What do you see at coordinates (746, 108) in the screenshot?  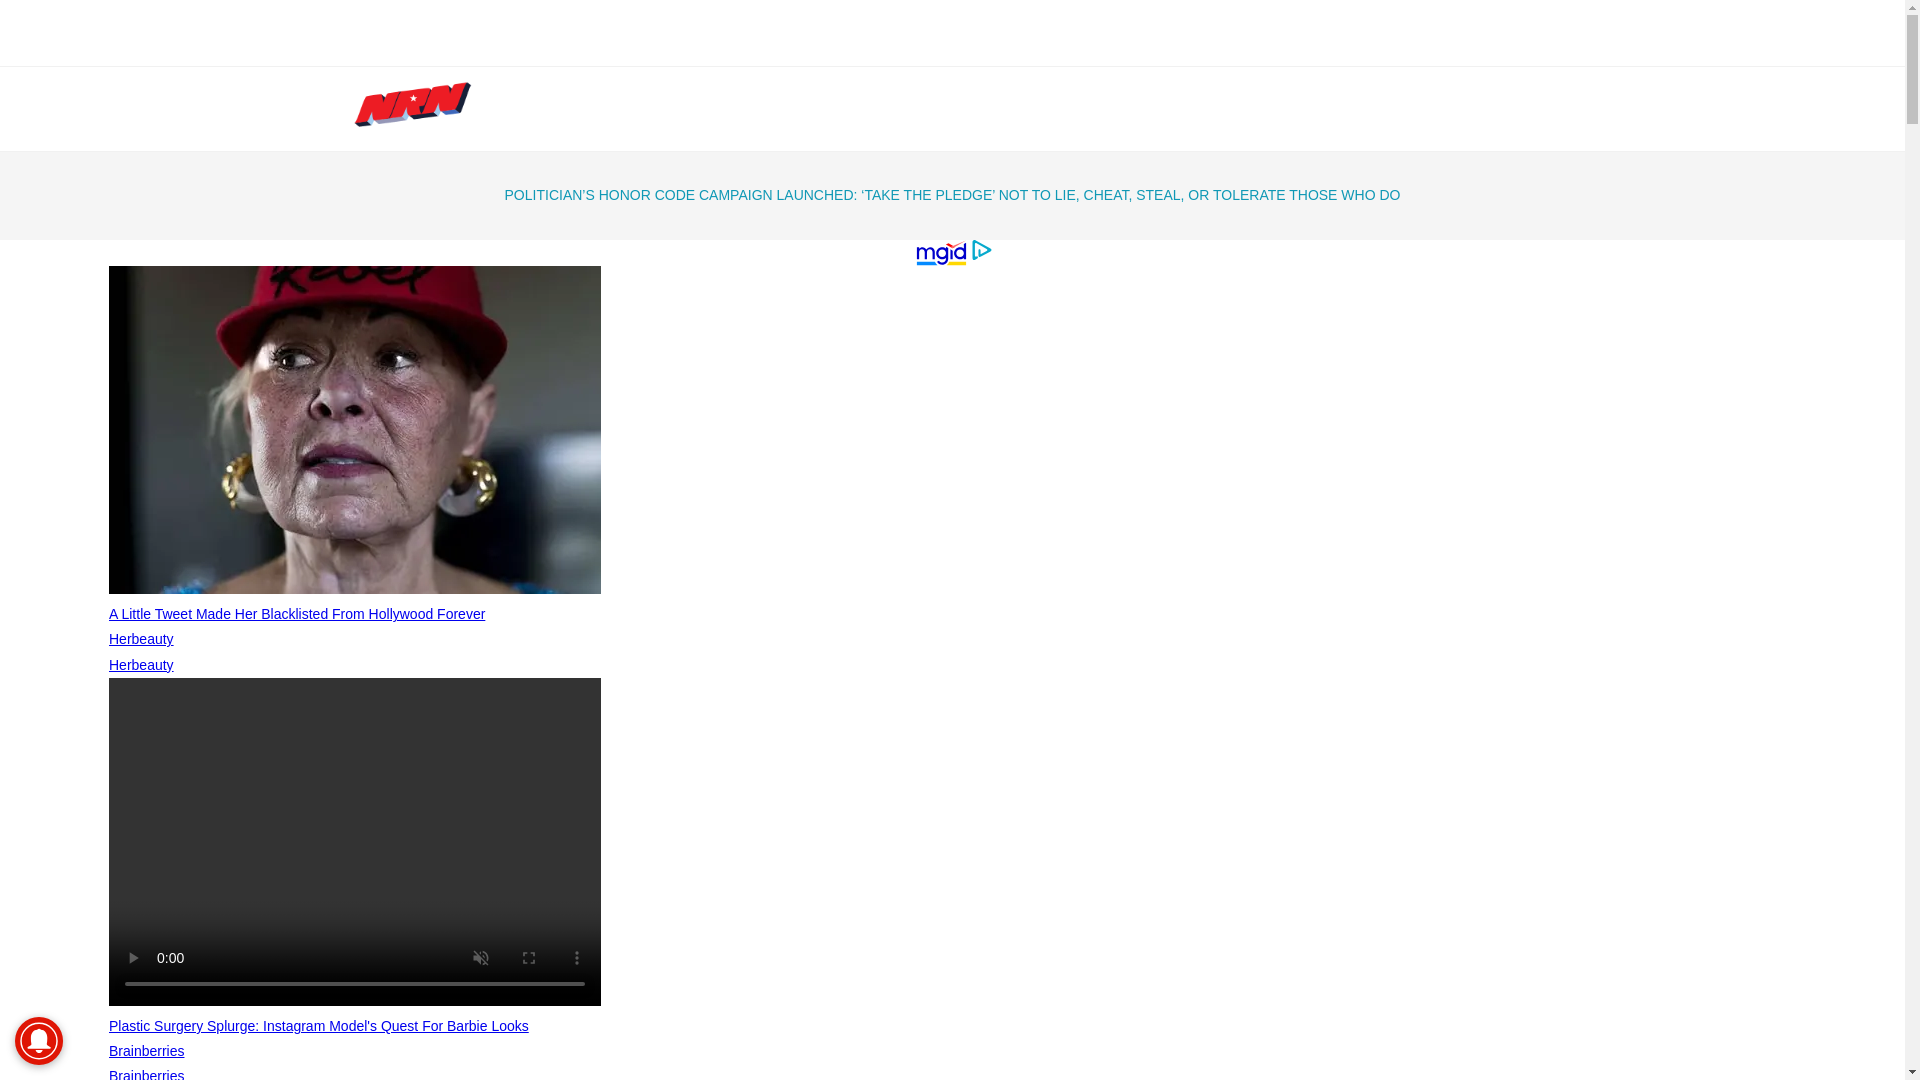 I see `NEWS` at bounding box center [746, 108].